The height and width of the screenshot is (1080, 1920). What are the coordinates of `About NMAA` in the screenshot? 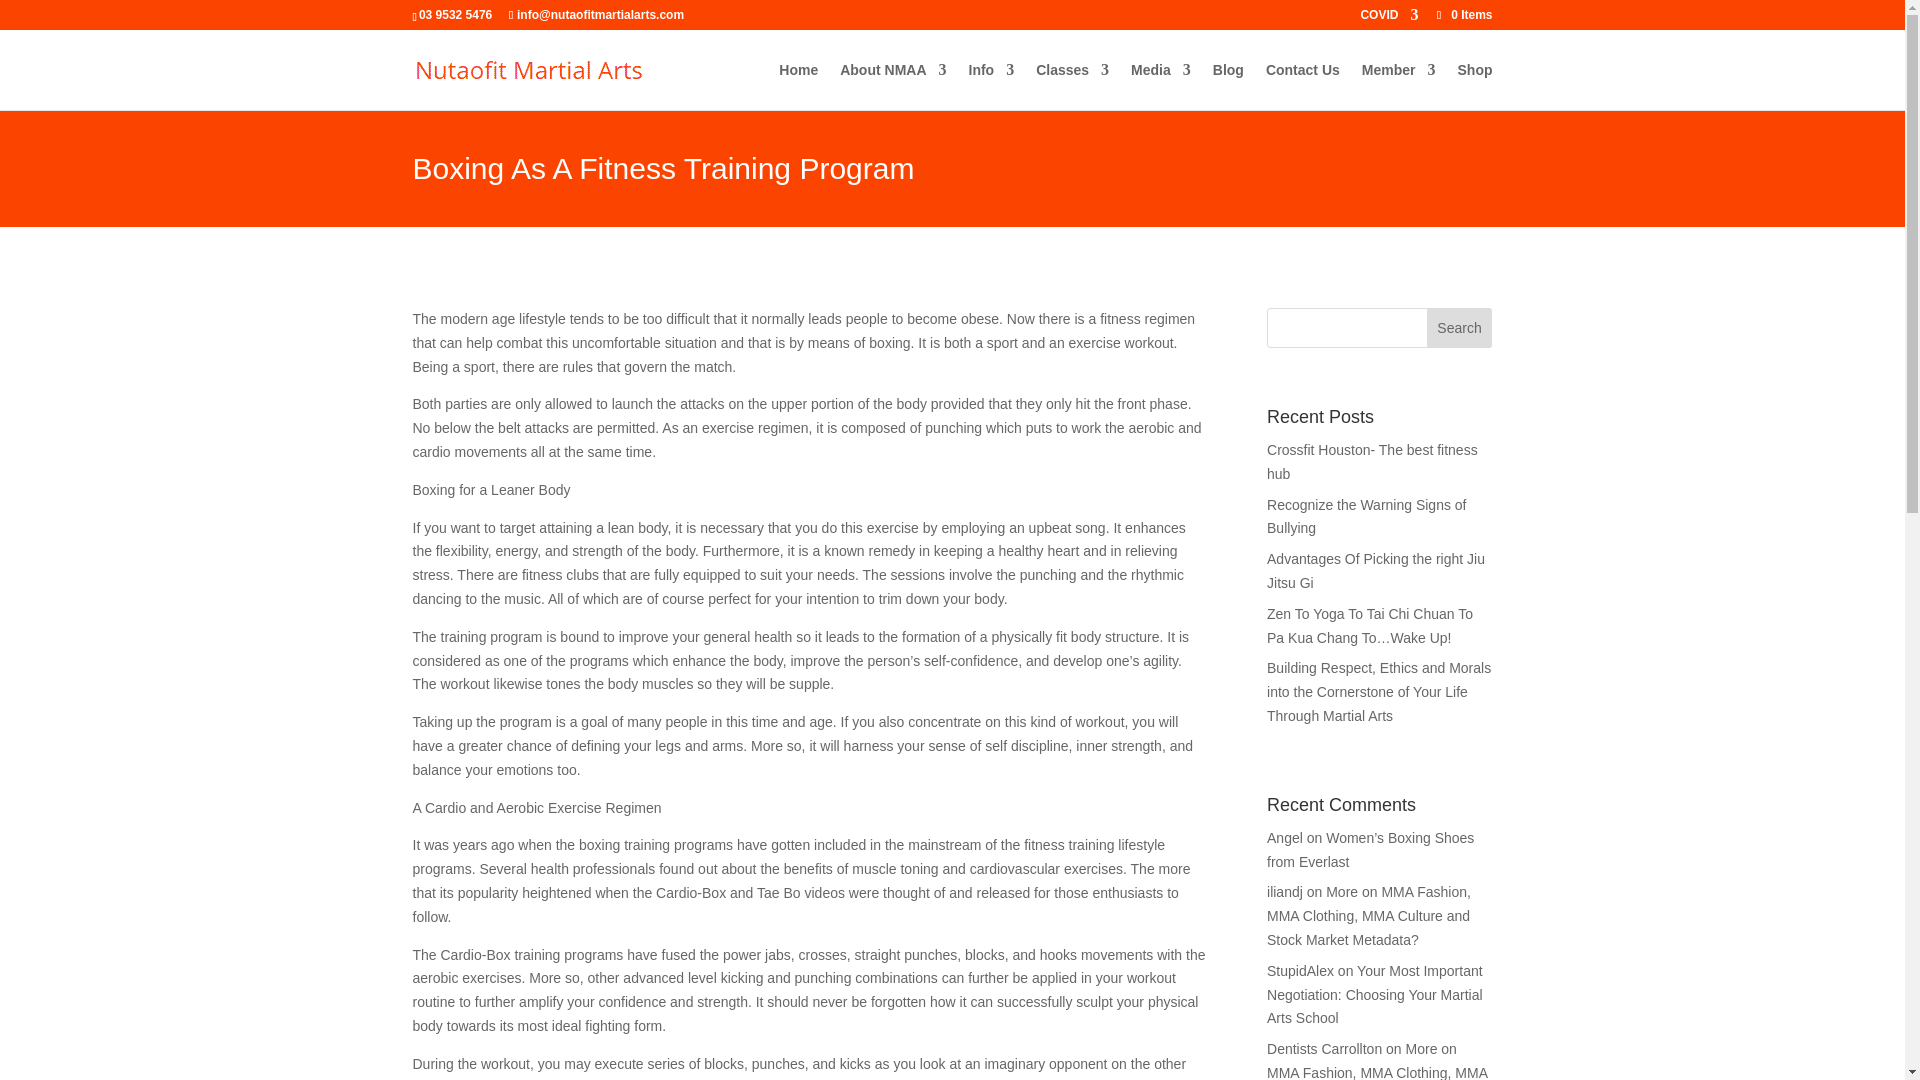 It's located at (893, 86).